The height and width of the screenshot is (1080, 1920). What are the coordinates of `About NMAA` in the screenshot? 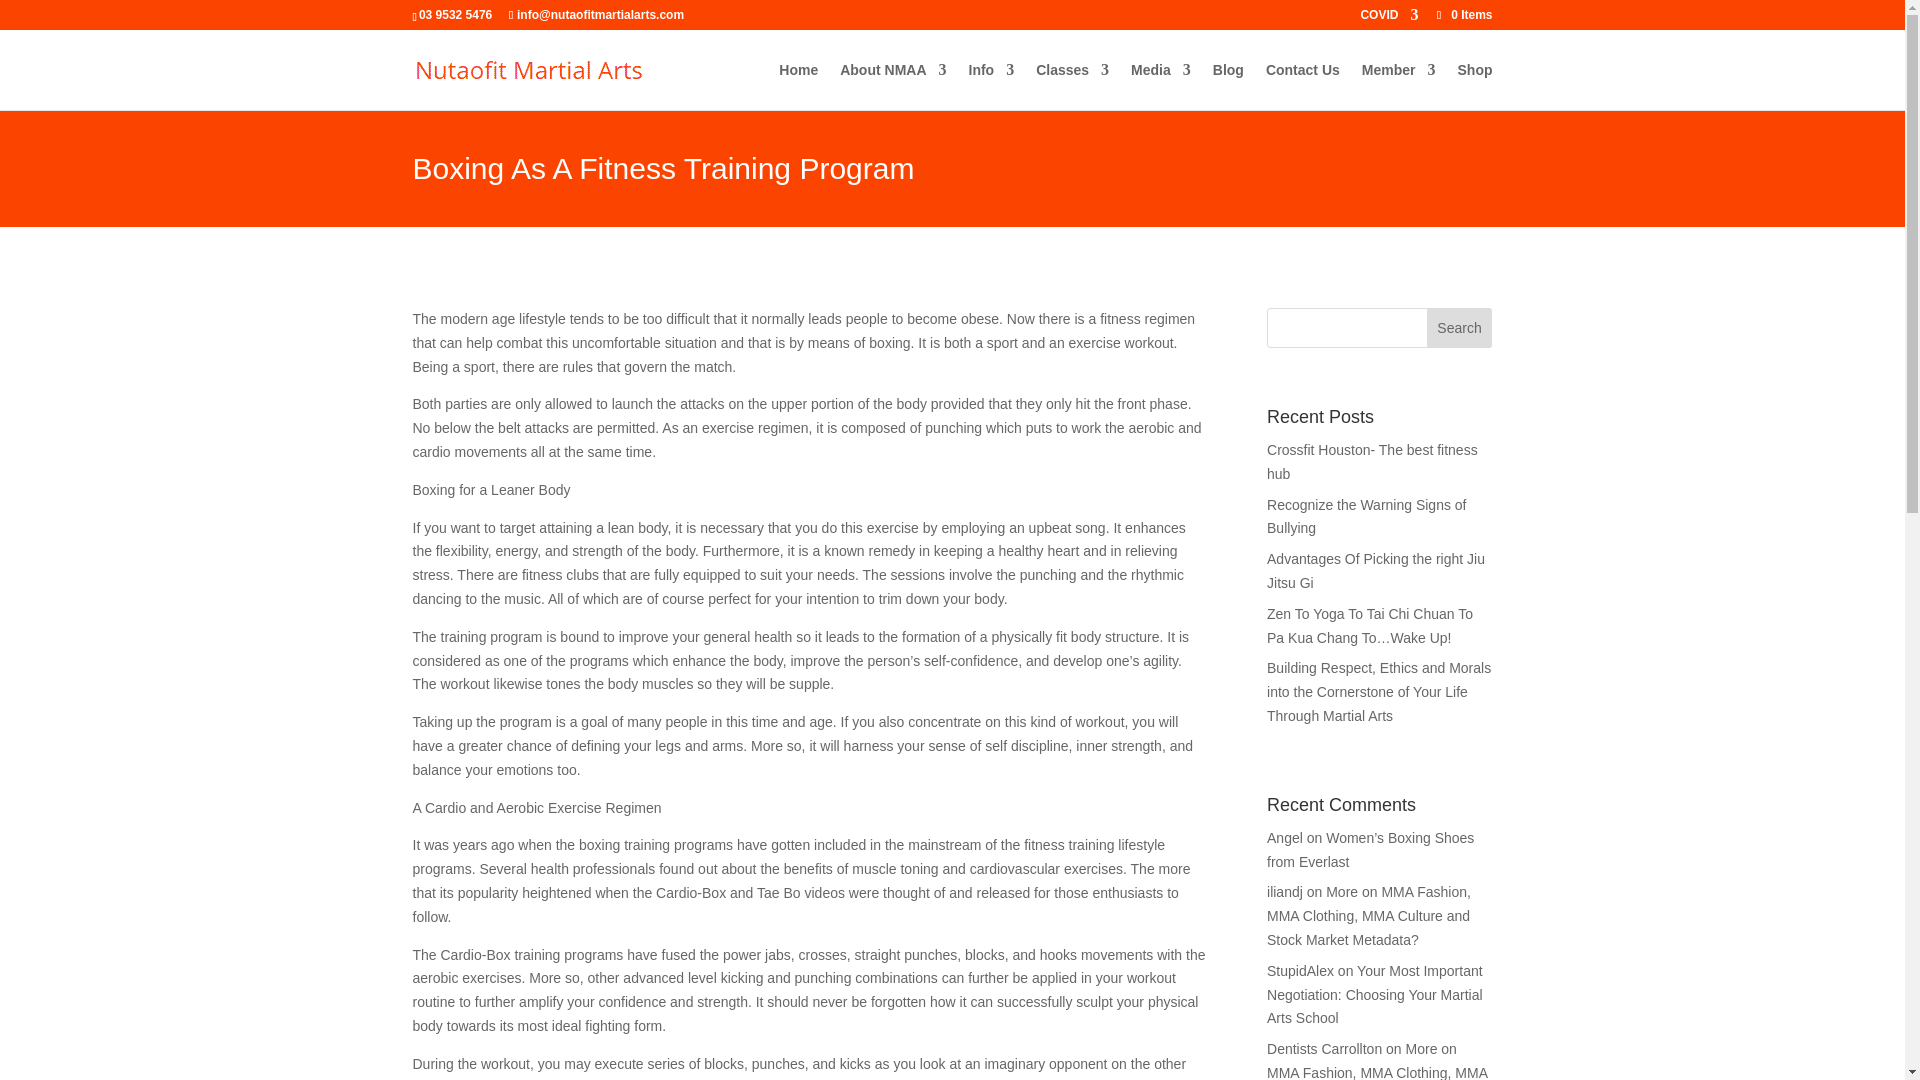 It's located at (893, 86).